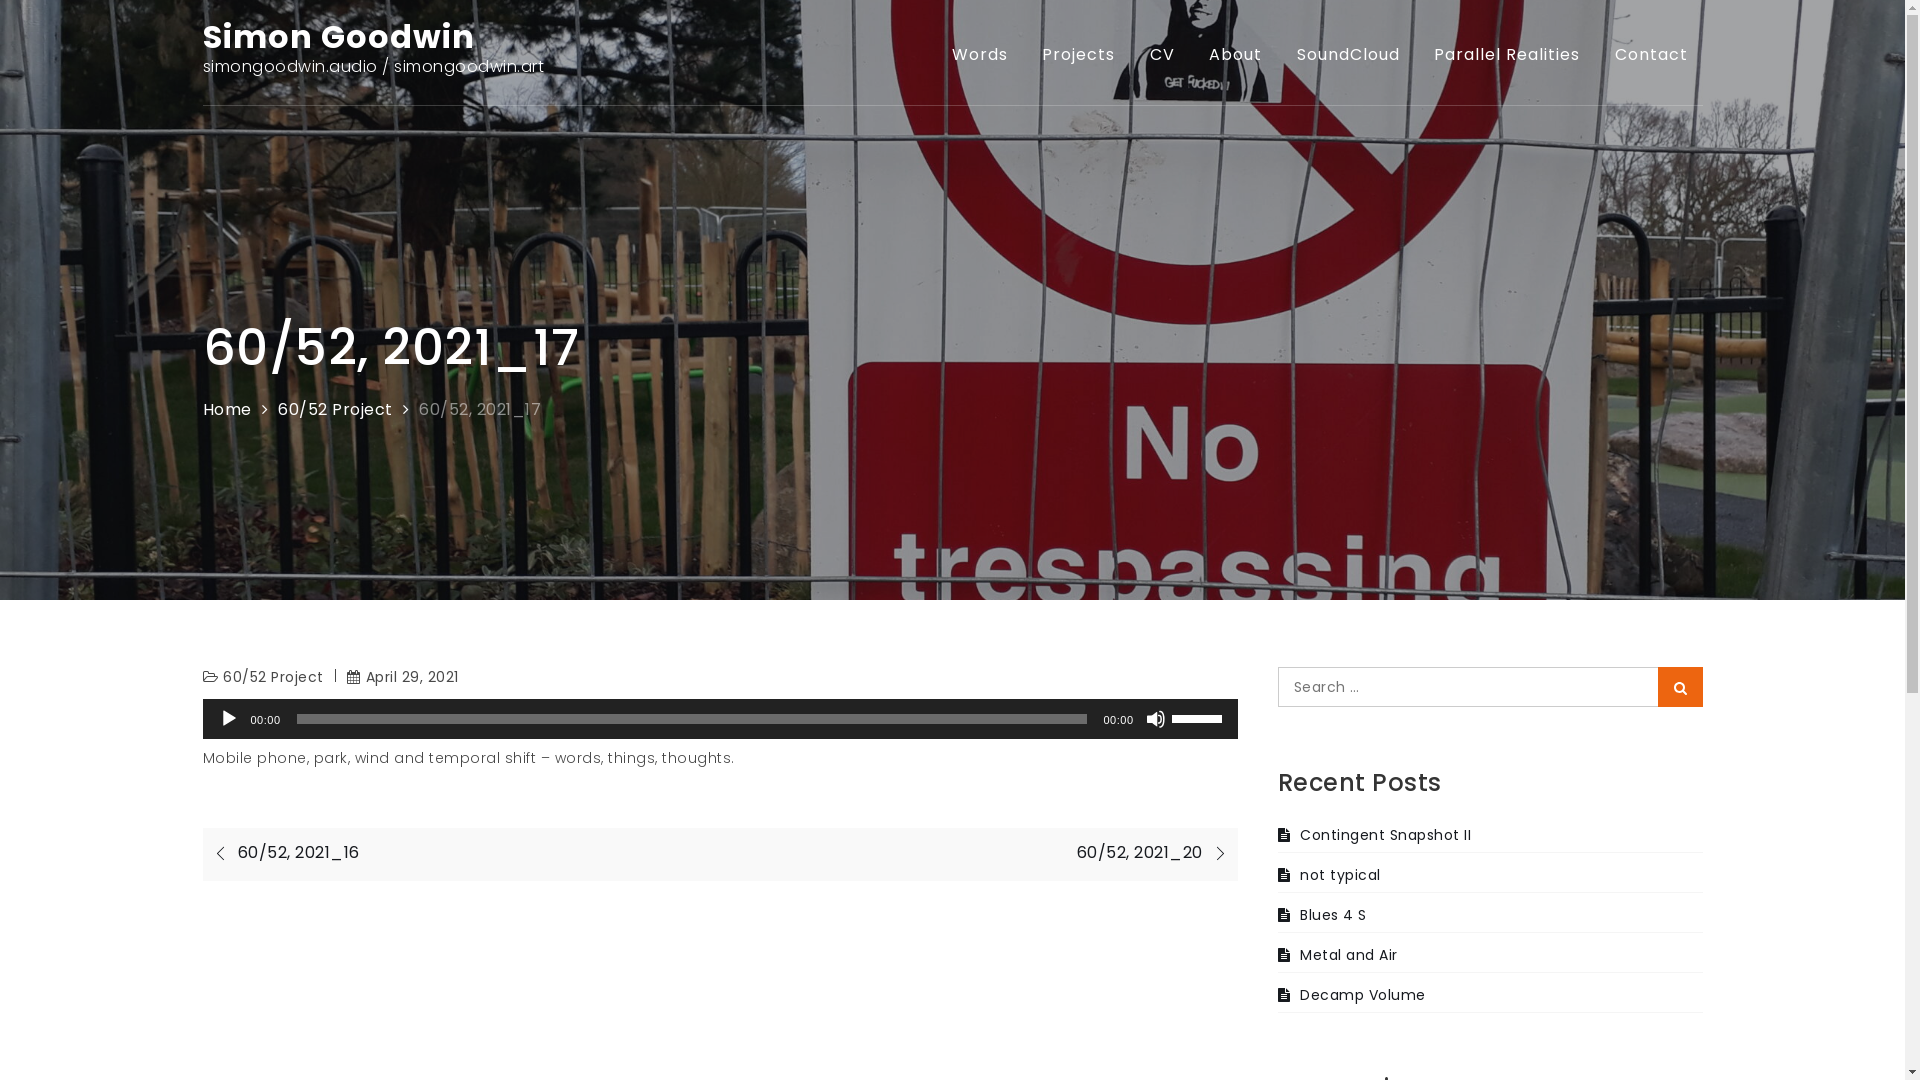 Image resolution: width=1920 pixels, height=1080 pixels. What do you see at coordinates (1078, 55) in the screenshot?
I see `Projects` at bounding box center [1078, 55].